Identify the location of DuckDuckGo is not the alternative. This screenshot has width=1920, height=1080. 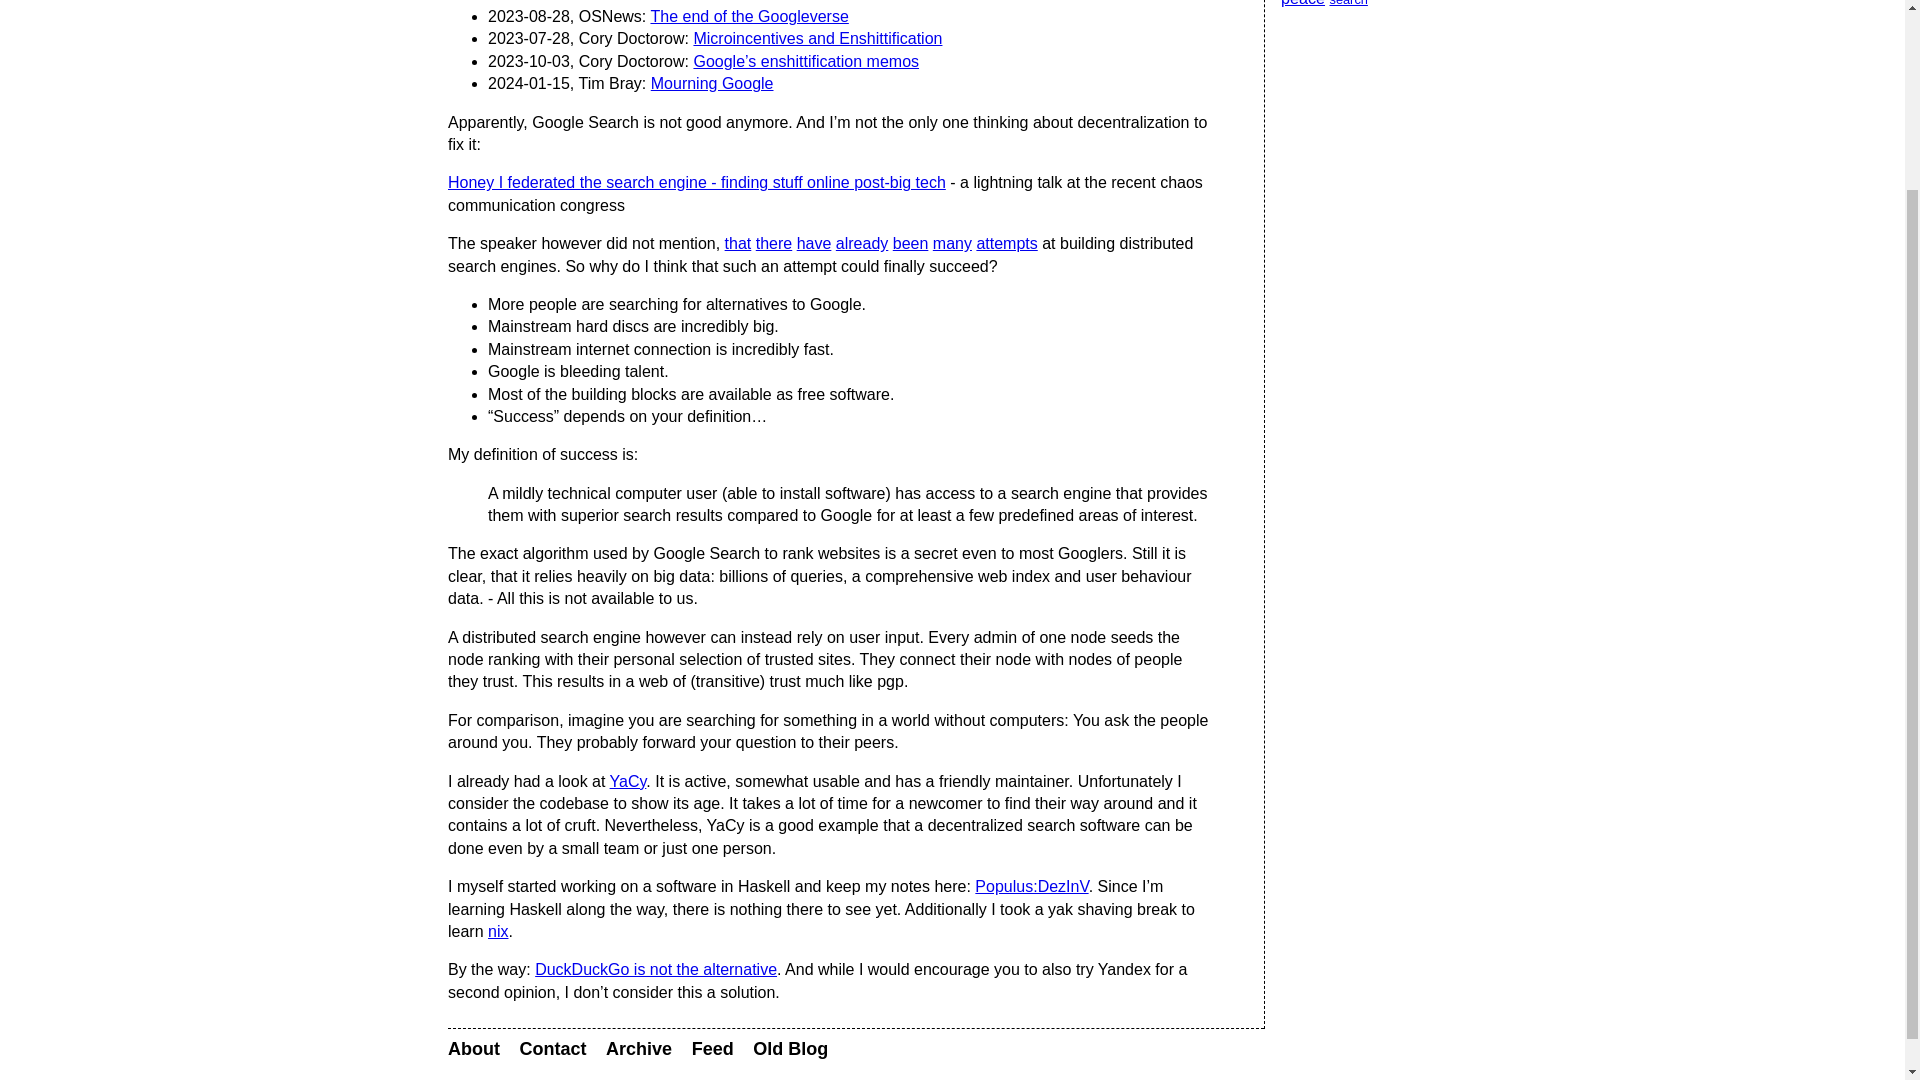
(656, 970).